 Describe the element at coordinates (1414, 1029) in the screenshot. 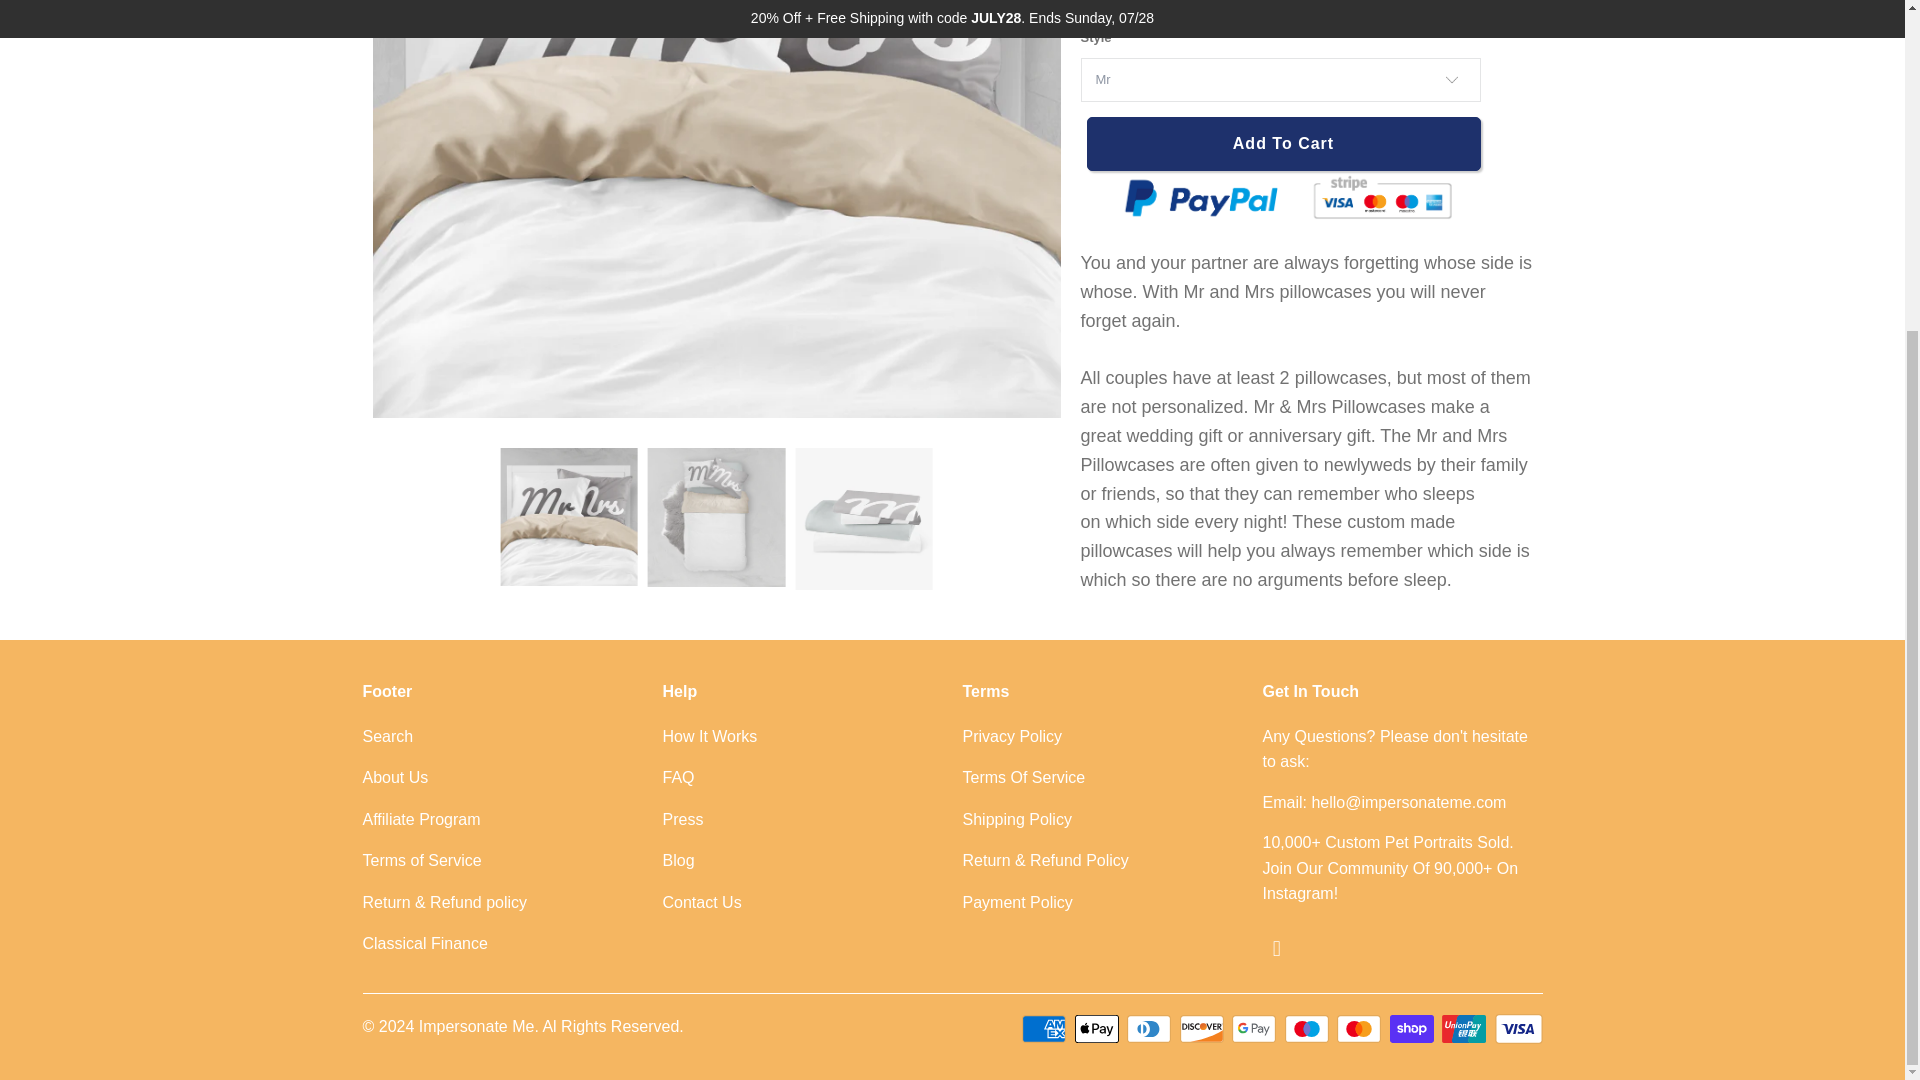

I see `Shop Pay` at that location.